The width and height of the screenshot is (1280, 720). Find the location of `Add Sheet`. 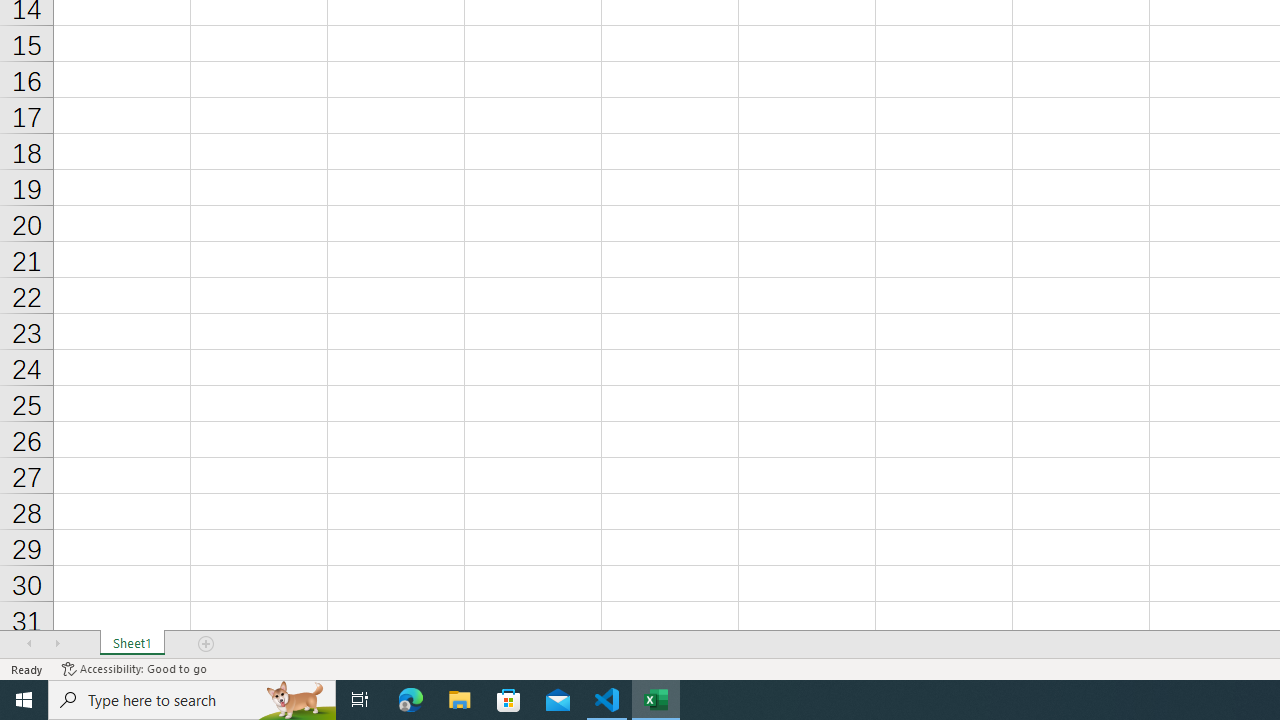

Add Sheet is located at coordinates (207, 644).